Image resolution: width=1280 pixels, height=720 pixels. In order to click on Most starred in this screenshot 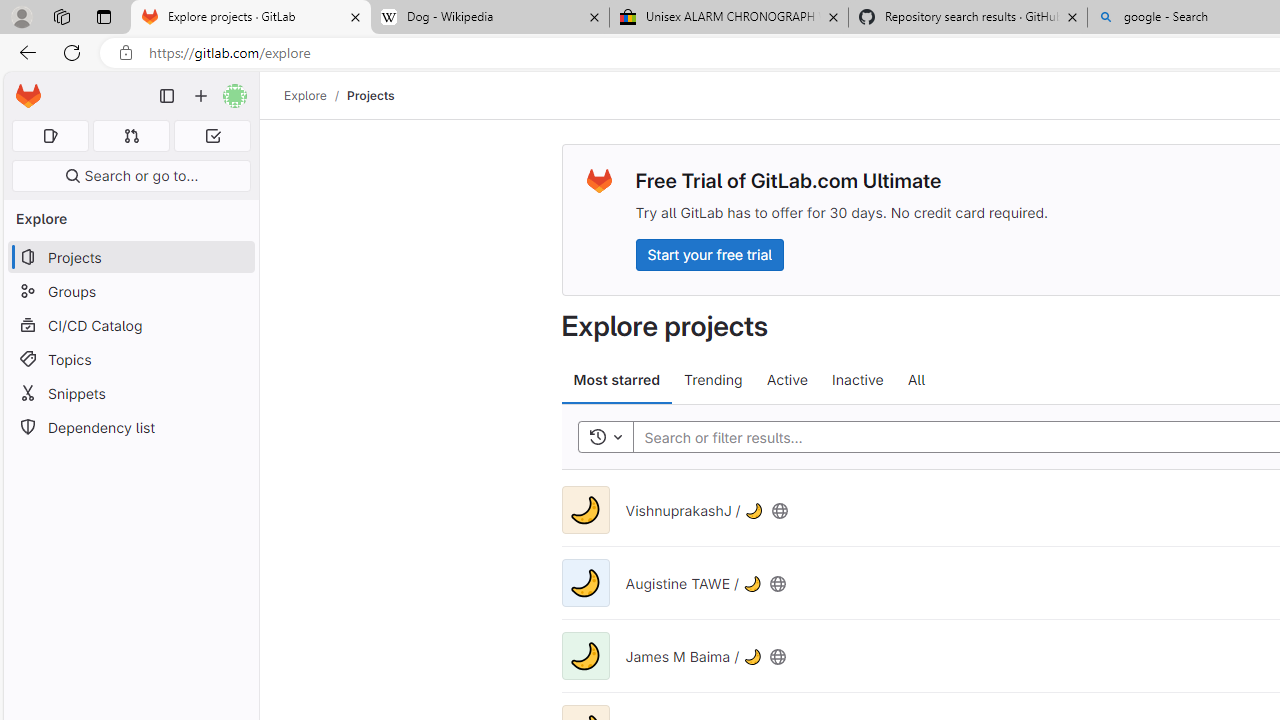, I will do `click(616, 380)`.